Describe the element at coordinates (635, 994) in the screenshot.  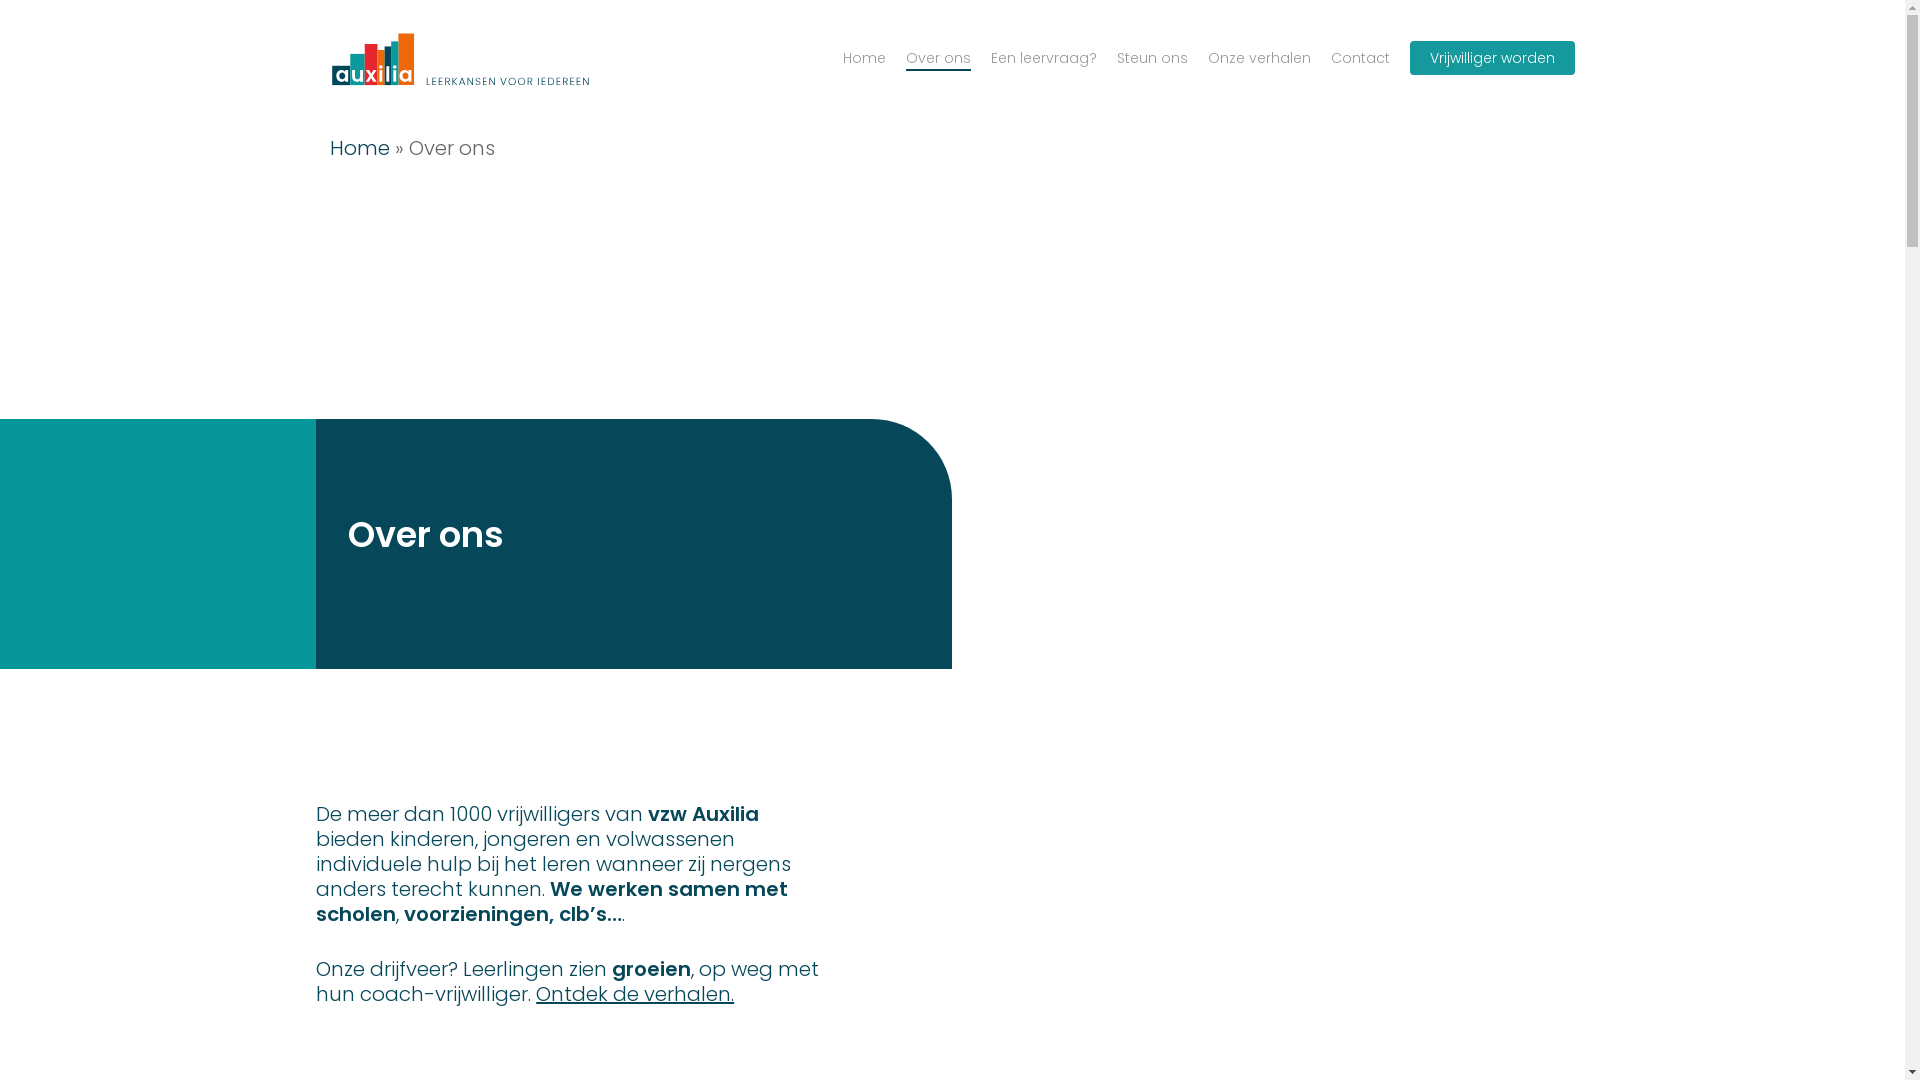
I see `Ontdek de verhalen.` at that location.